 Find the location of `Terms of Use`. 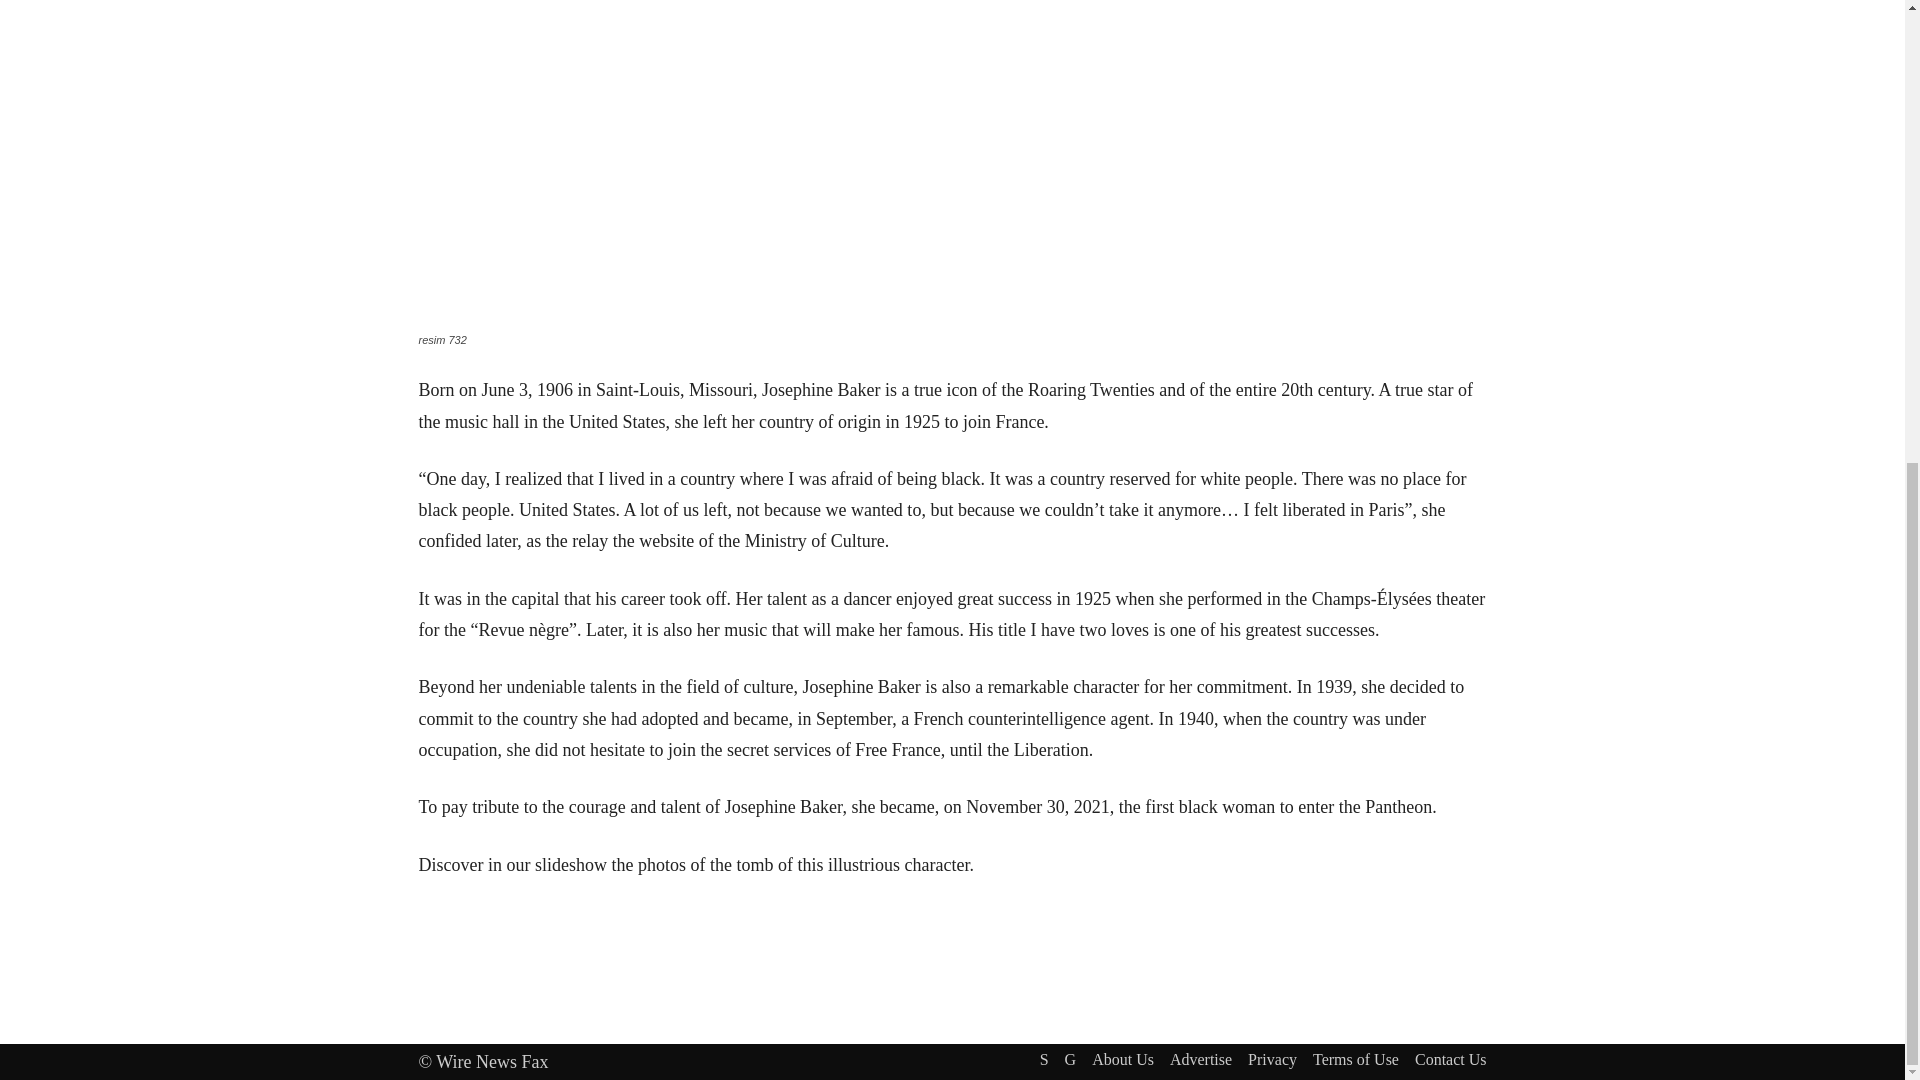

Terms of Use is located at coordinates (1356, 1060).